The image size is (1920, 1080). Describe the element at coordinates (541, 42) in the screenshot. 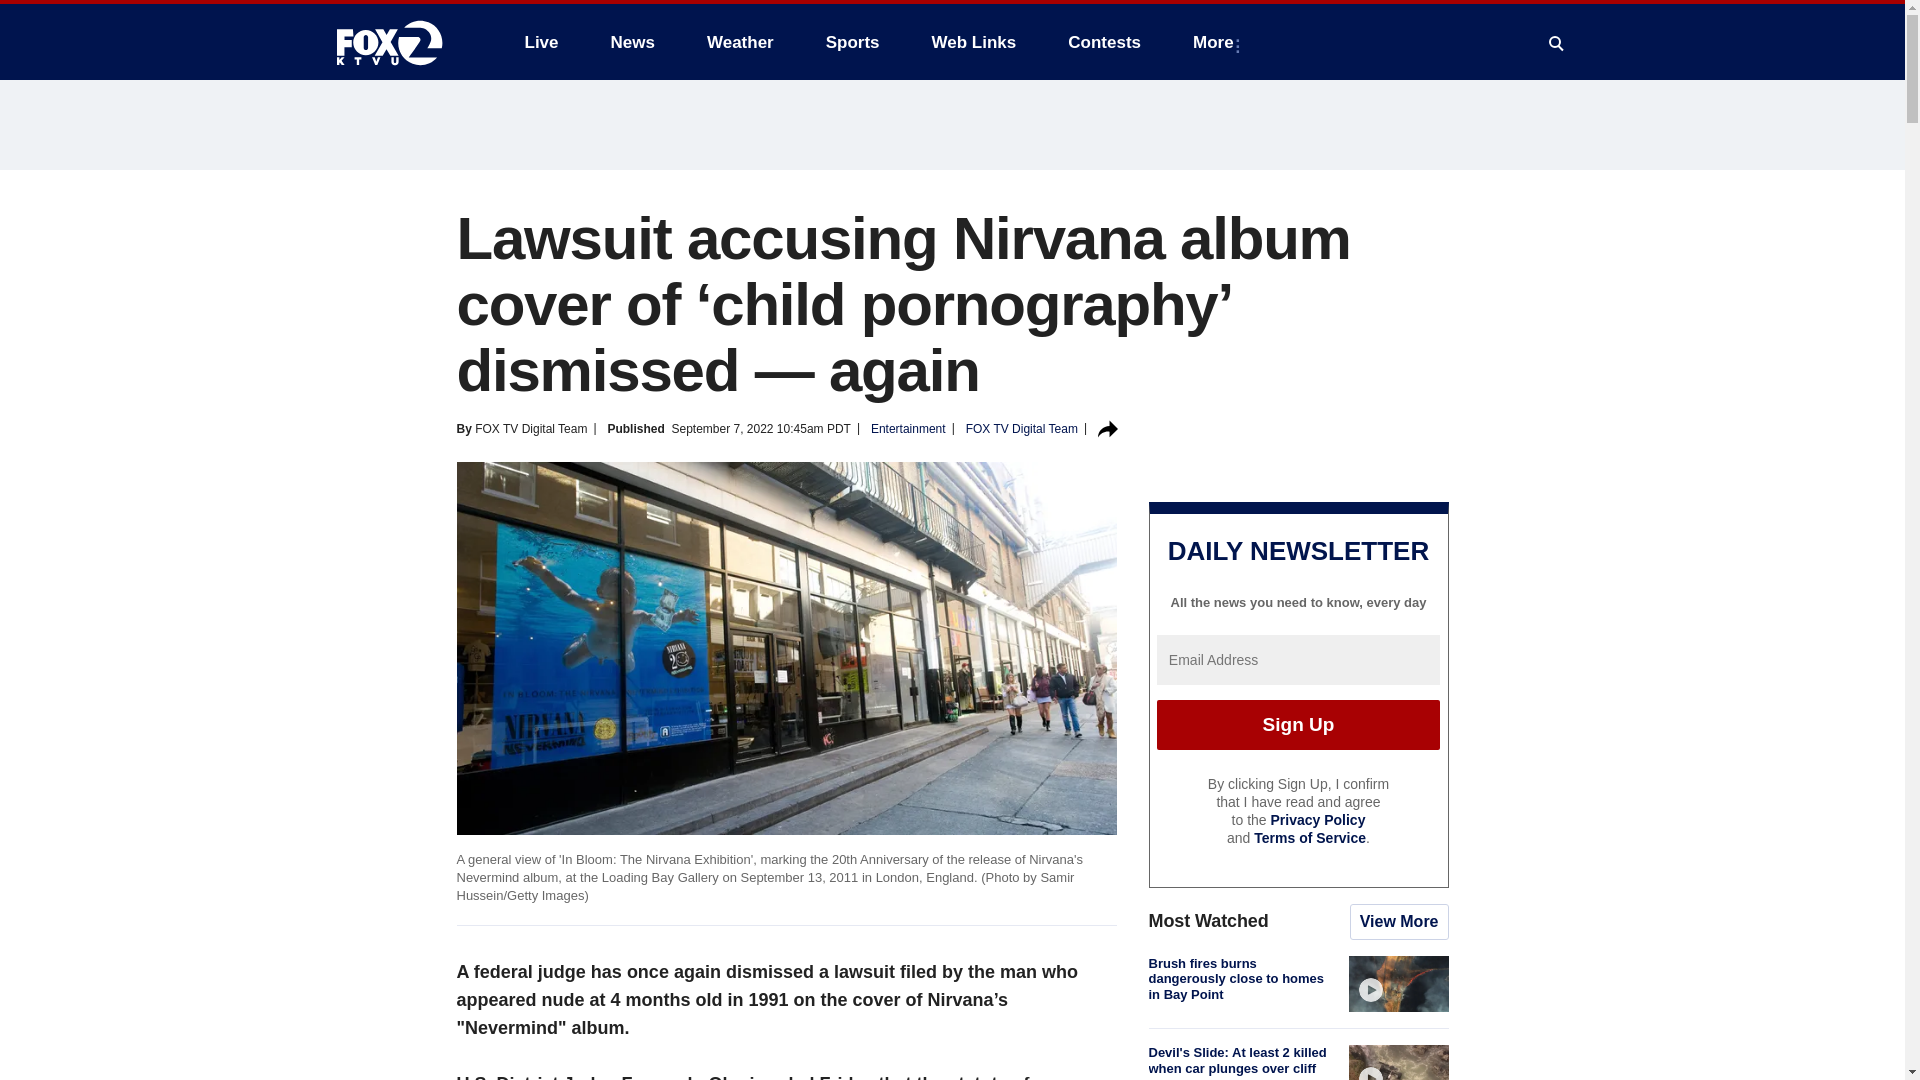

I see `Live` at that location.